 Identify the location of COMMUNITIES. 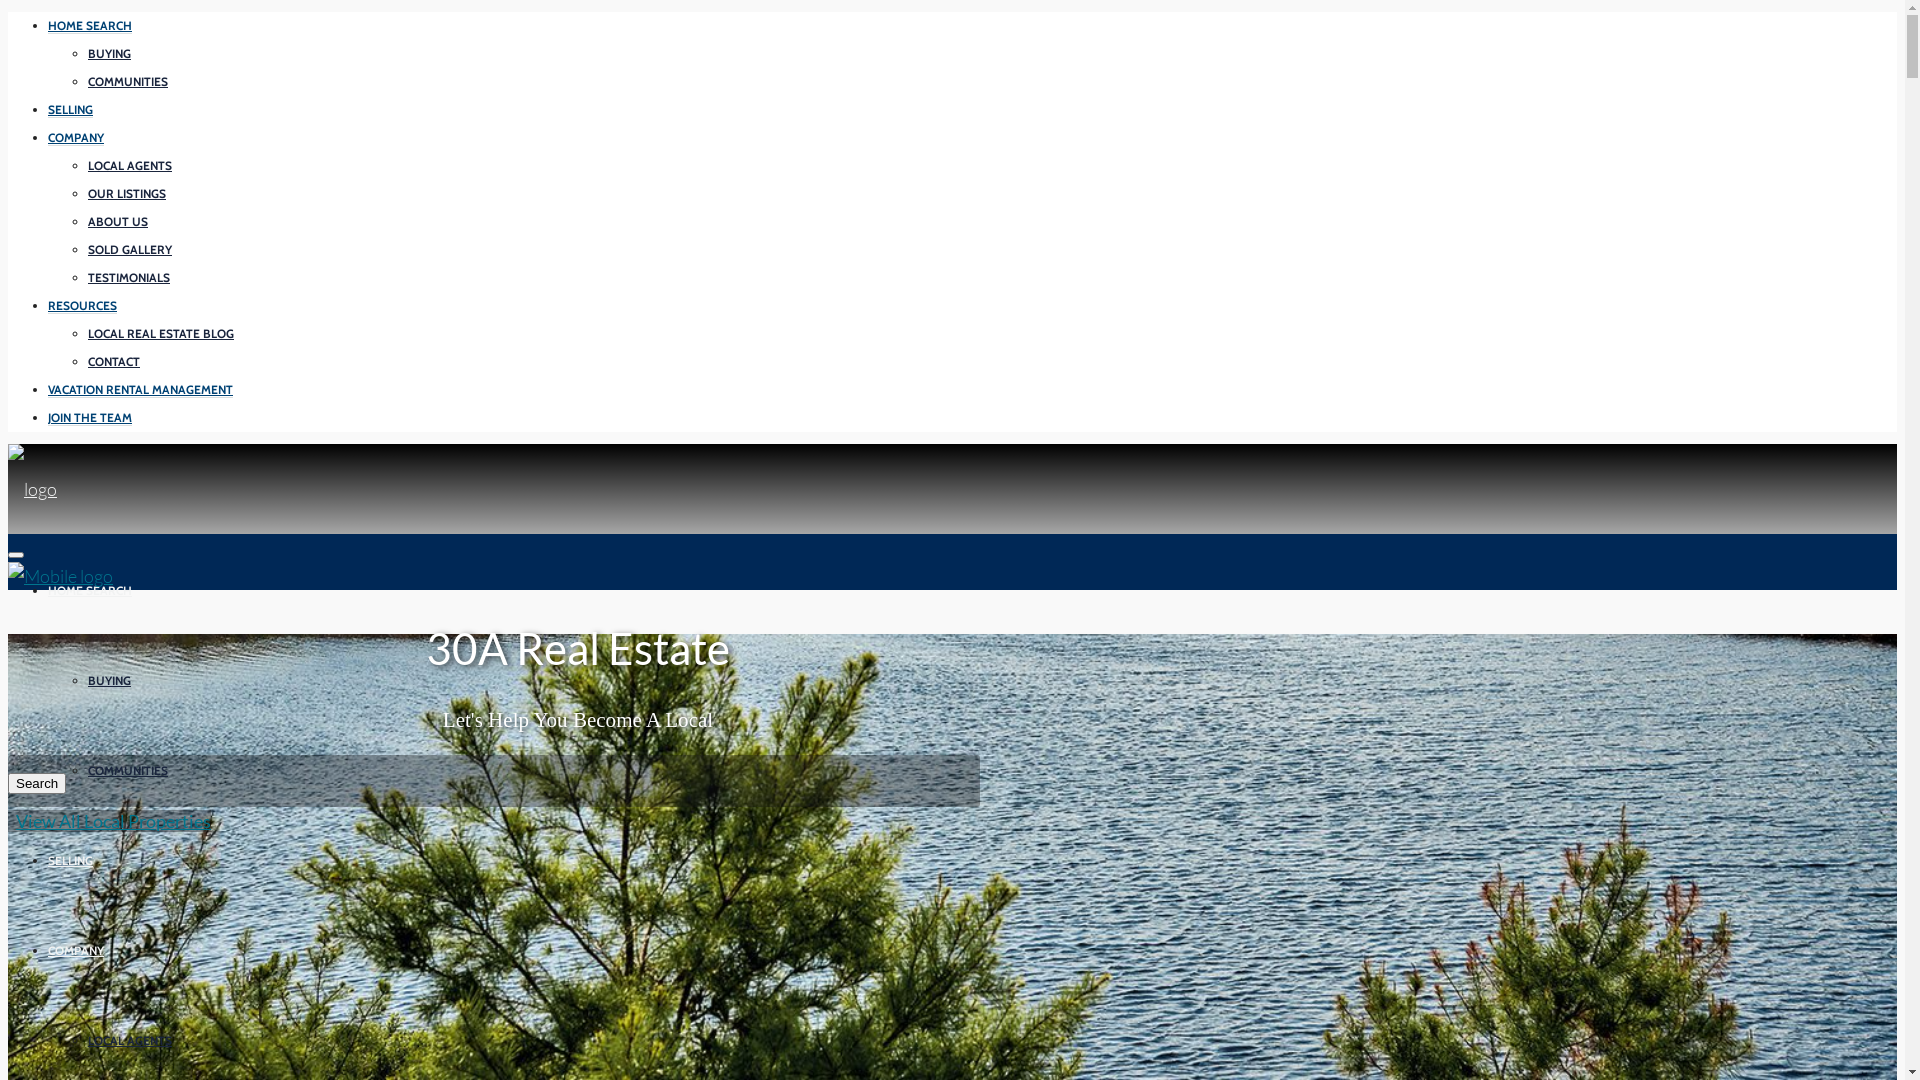
(128, 771).